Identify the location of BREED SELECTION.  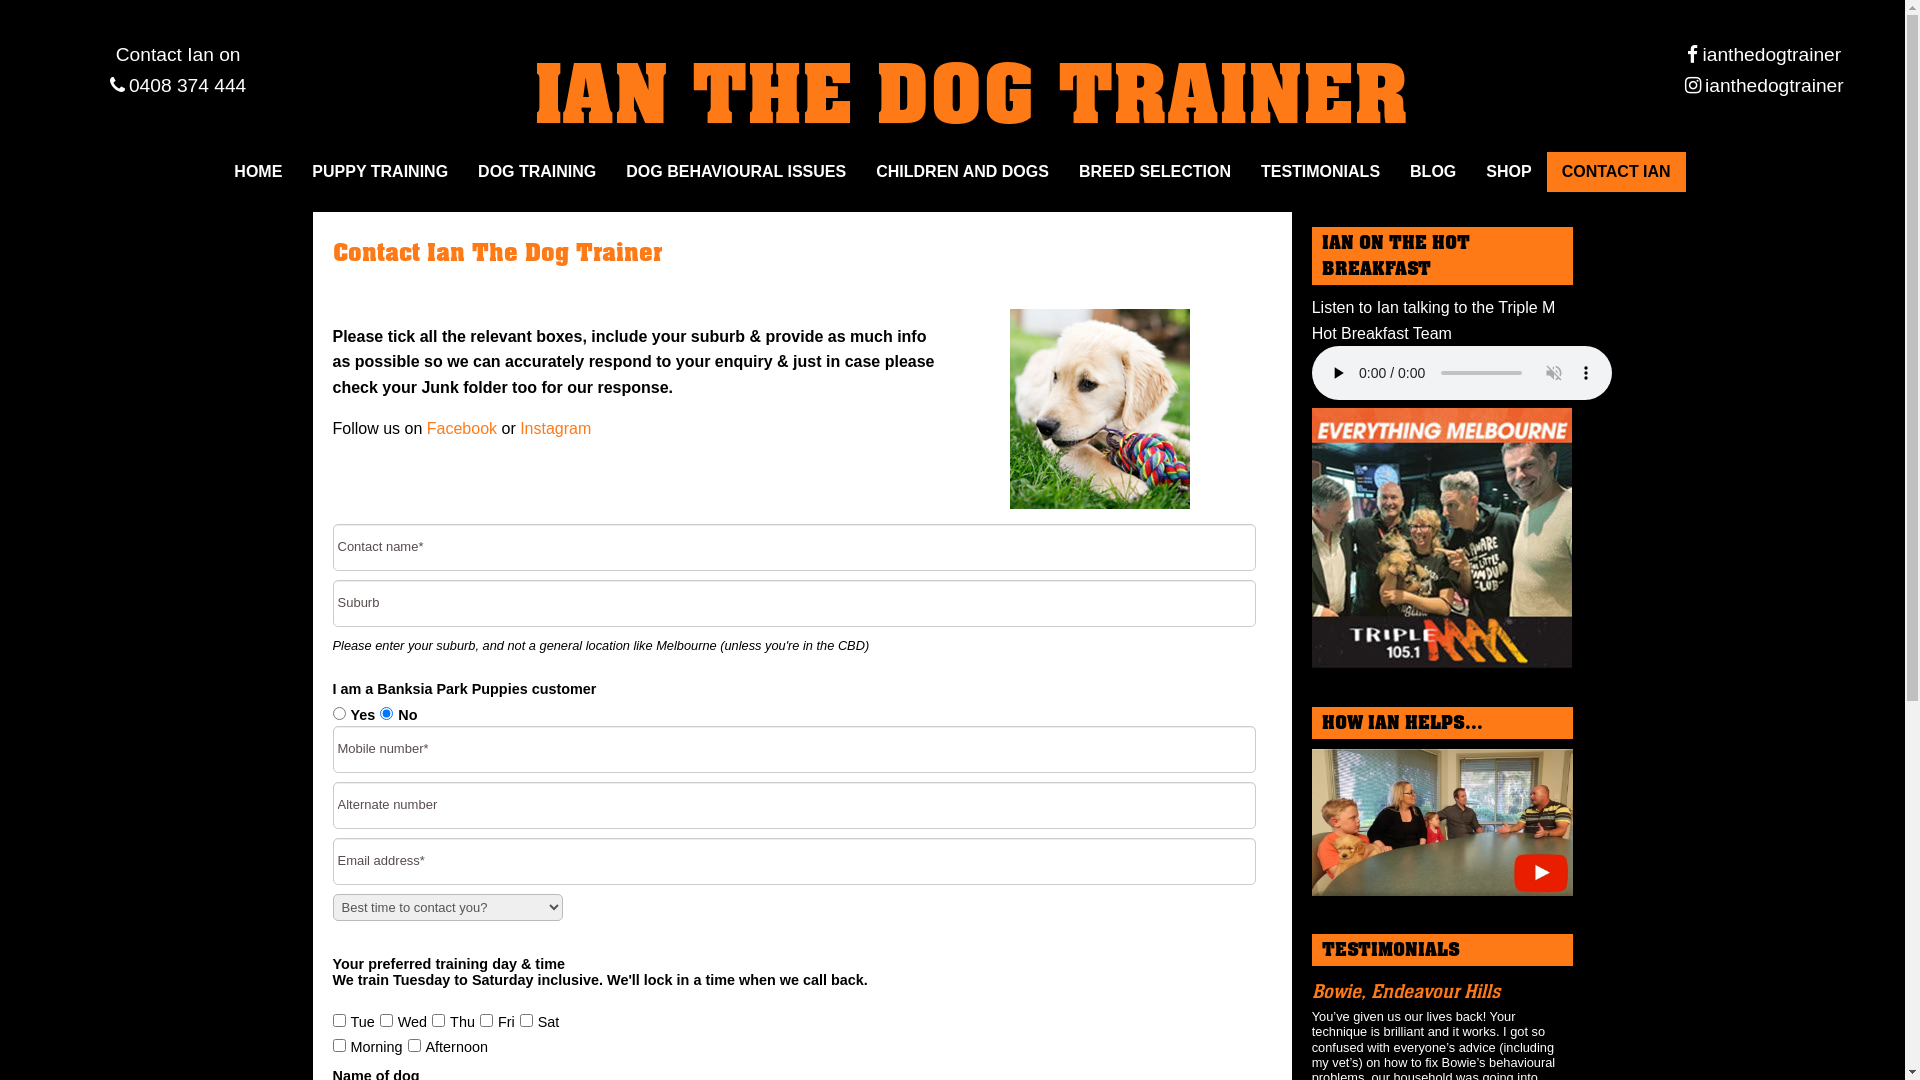
(1155, 172).